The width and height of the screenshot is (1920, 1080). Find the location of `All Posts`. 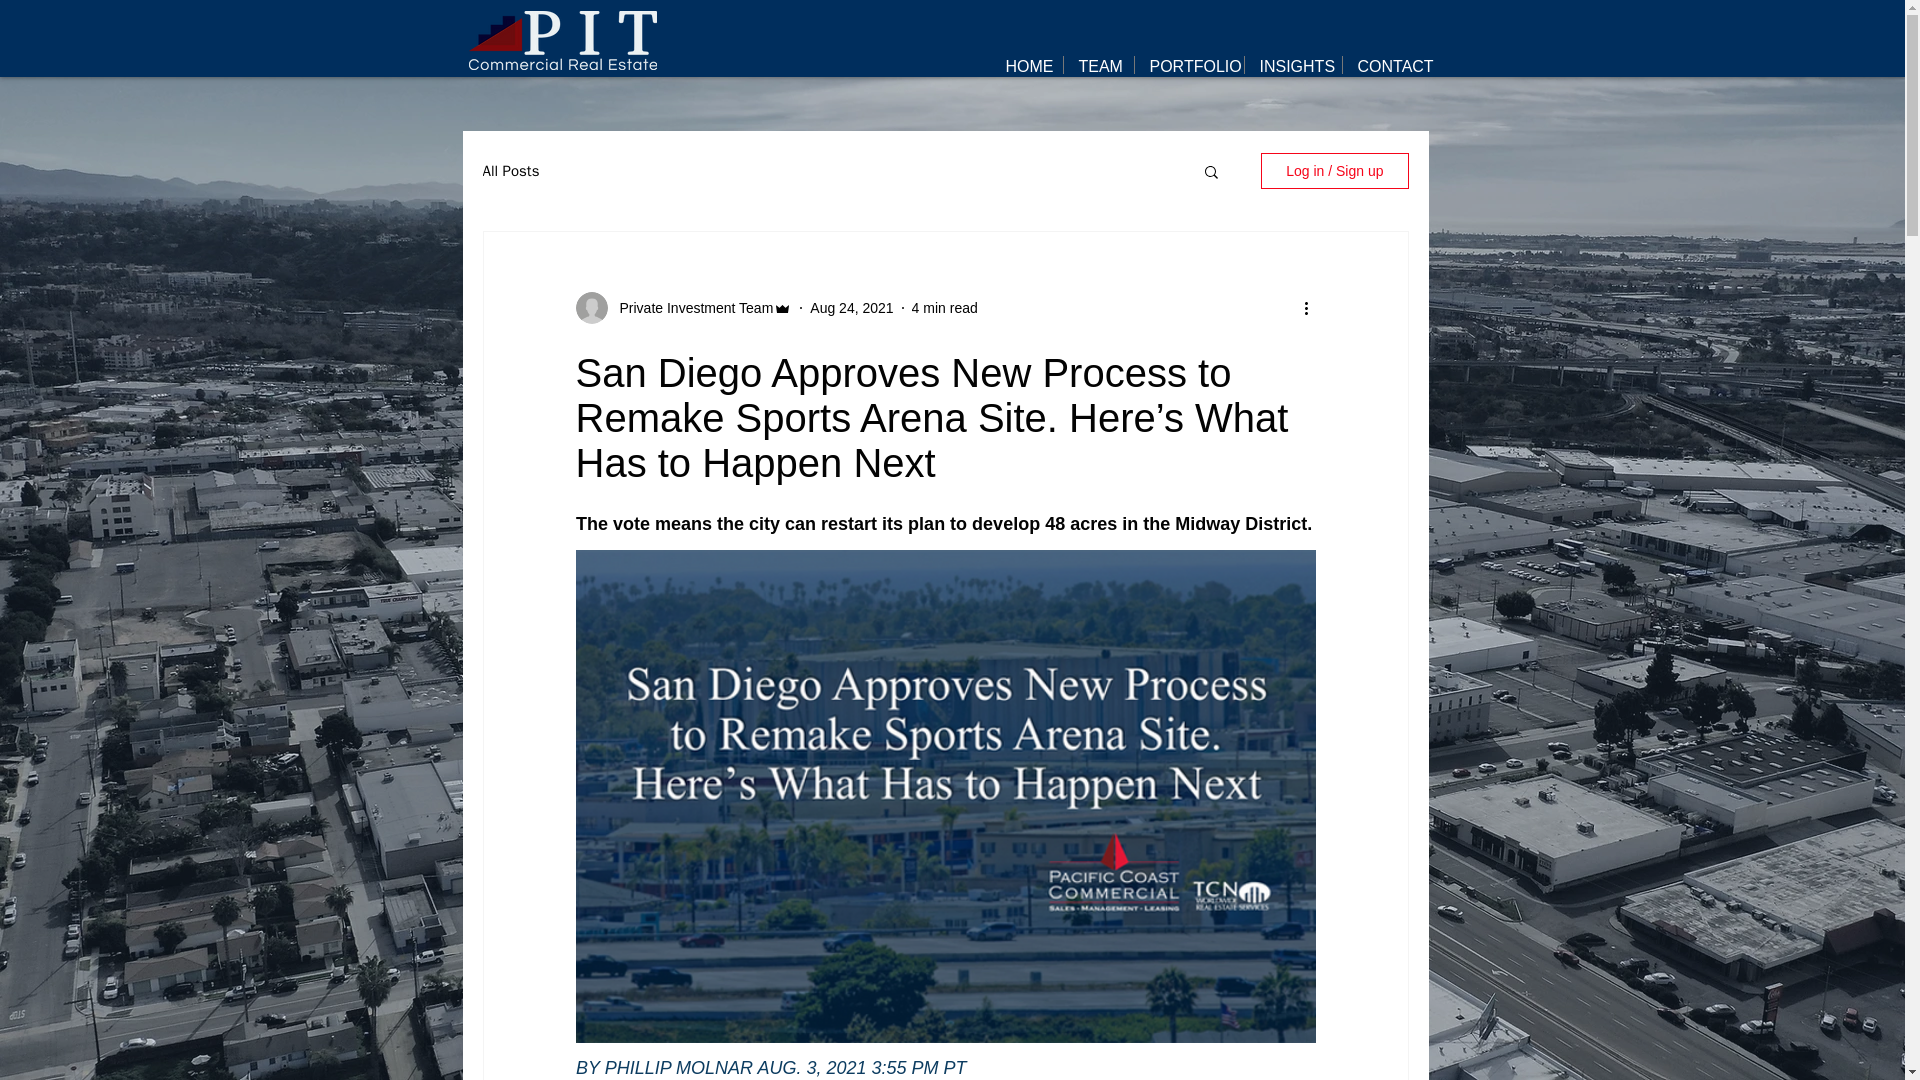

All Posts is located at coordinates (510, 172).